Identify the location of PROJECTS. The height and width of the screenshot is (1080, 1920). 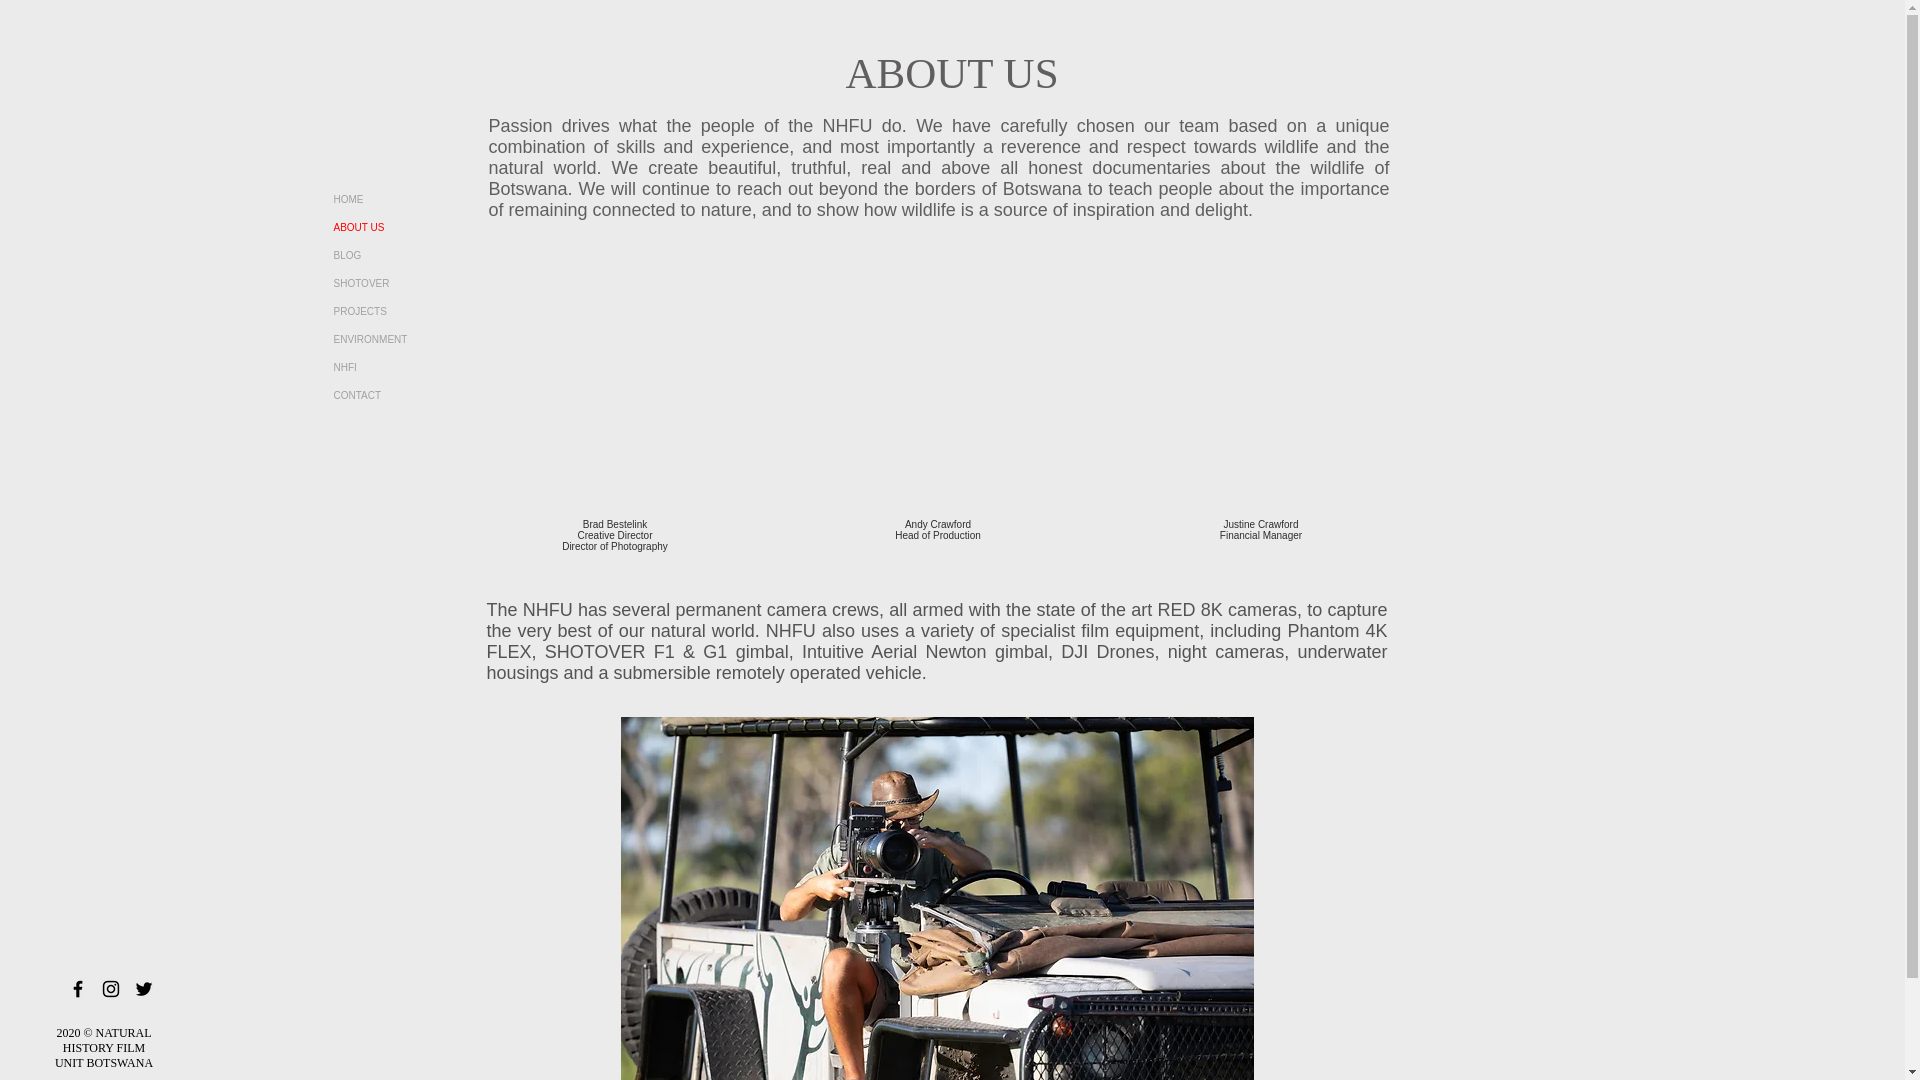
(406, 312).